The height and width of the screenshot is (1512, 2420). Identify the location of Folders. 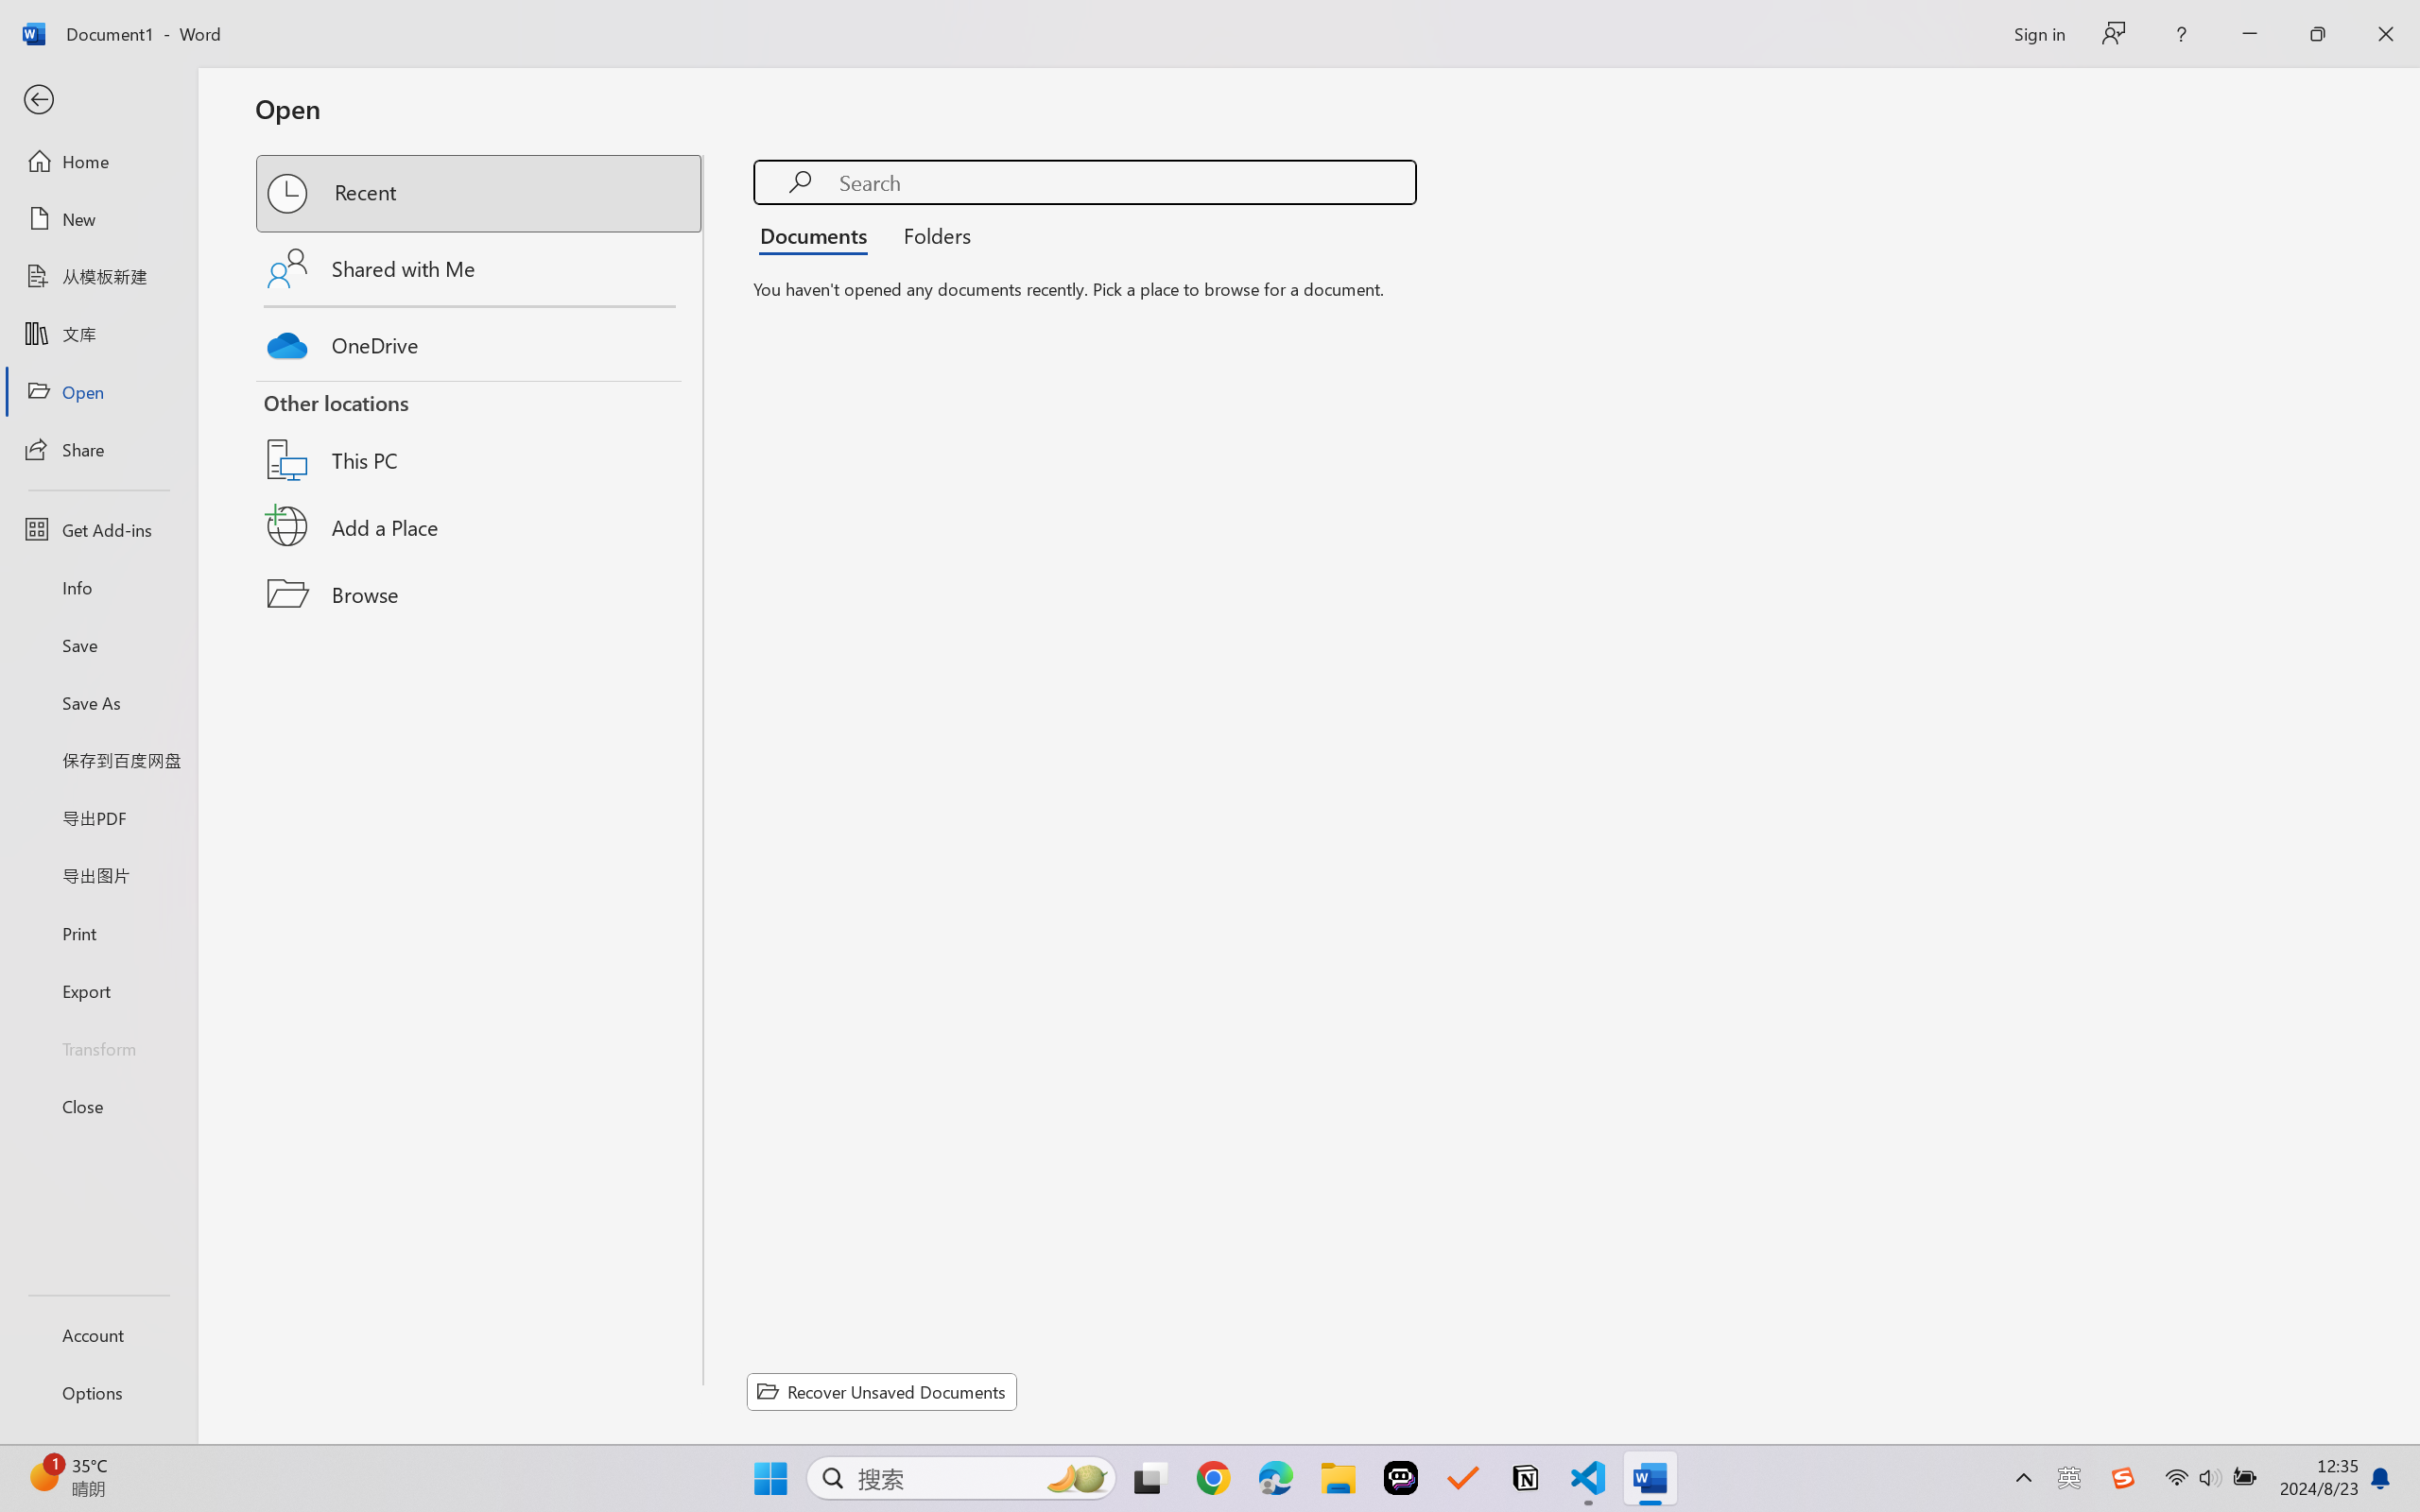
(931, 234).